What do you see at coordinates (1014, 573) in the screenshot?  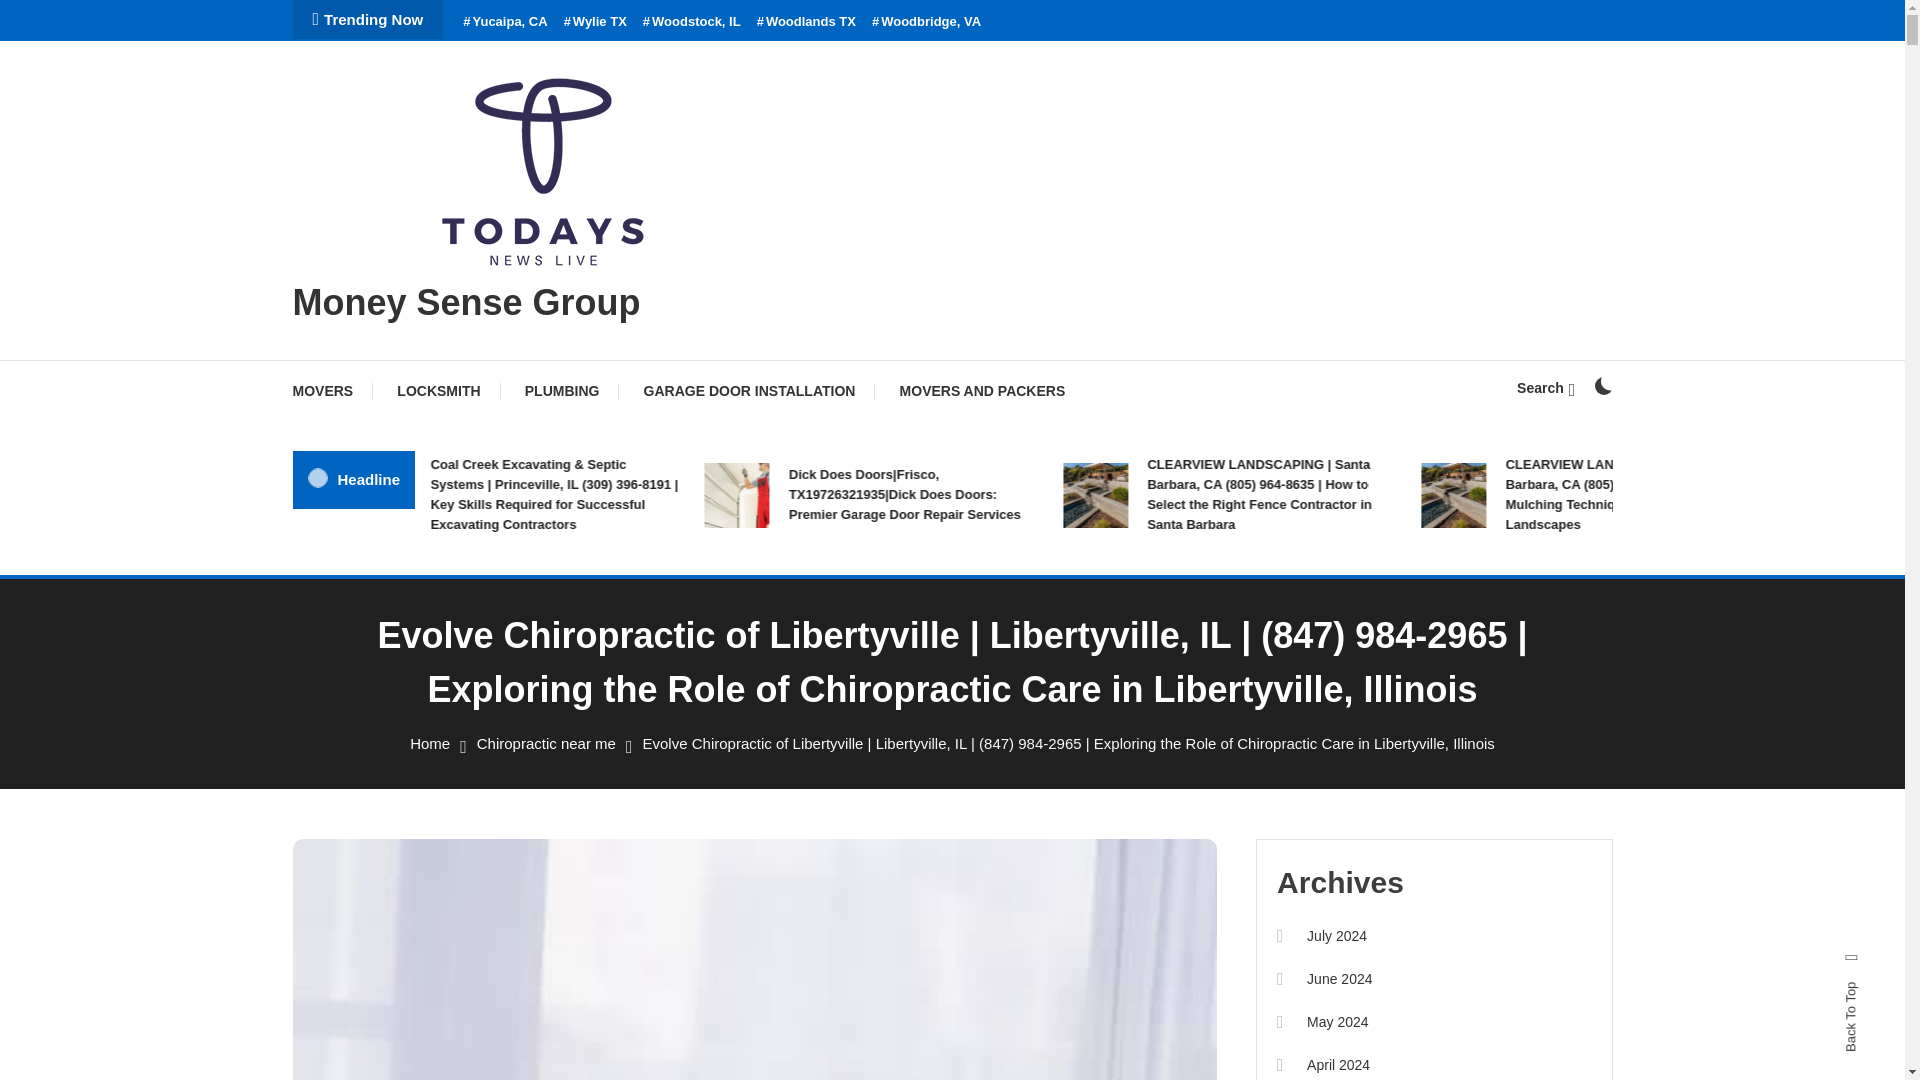 I see `Search` at bounding box center [1014, 573].